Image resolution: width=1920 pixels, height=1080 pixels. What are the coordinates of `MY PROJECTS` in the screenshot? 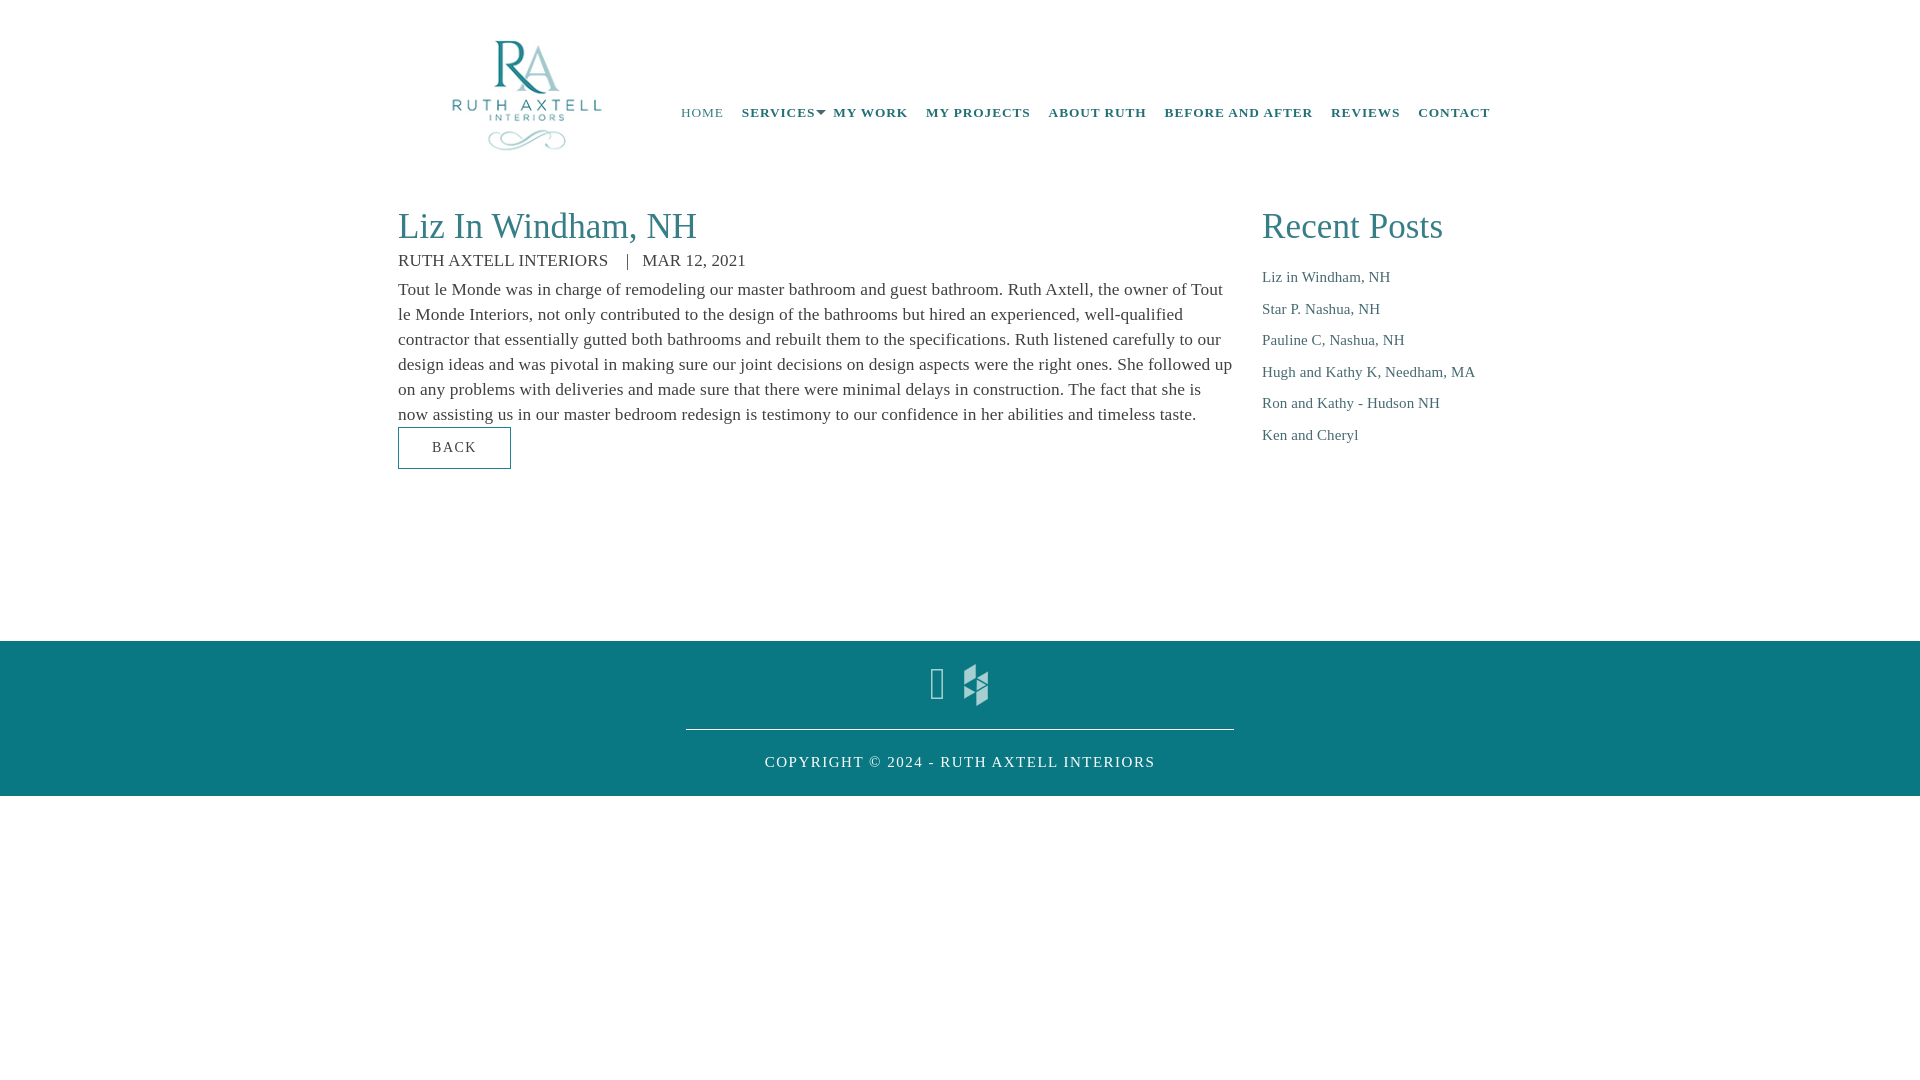 It's located at (978, 112).